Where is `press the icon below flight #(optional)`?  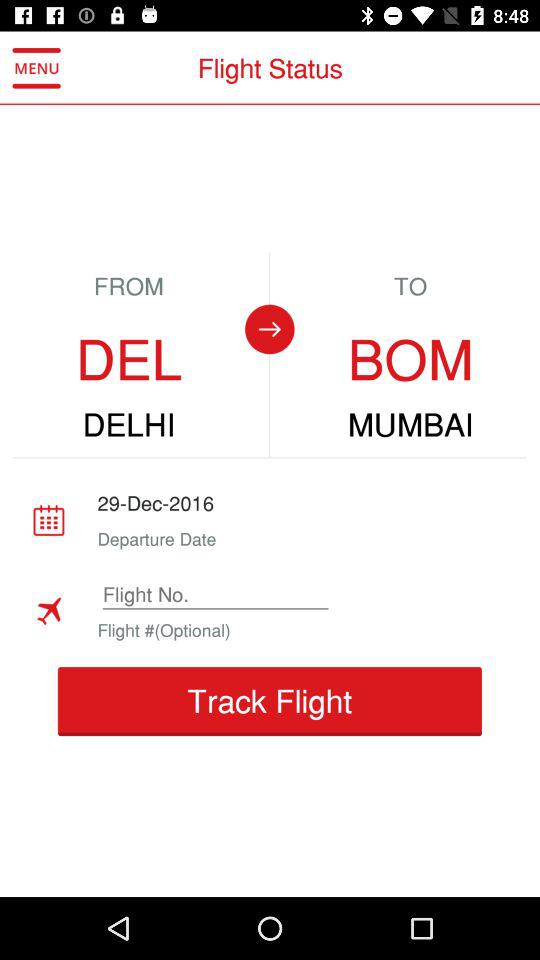 press the icon below flight #(optional) is located at coordinates (269, 702).